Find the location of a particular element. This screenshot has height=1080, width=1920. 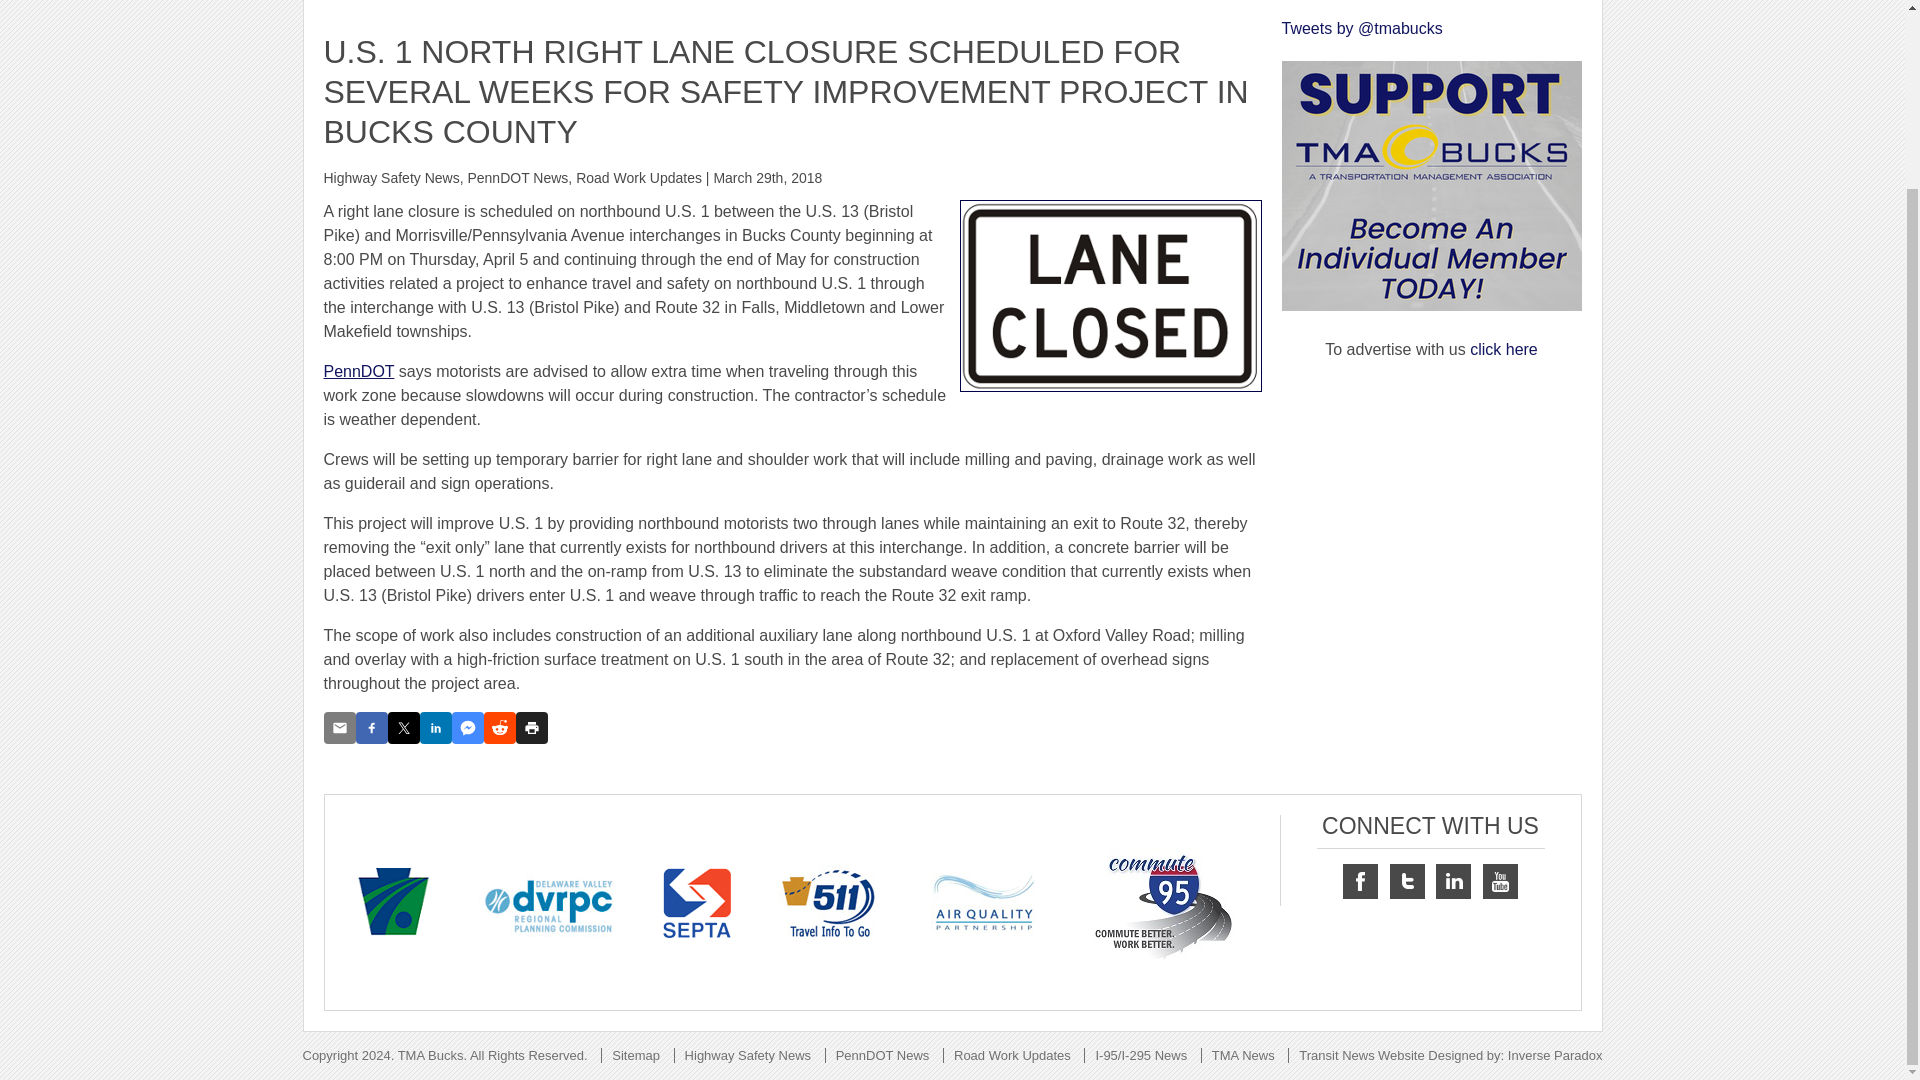

PennDOT News is located at coordinates (517, 177).